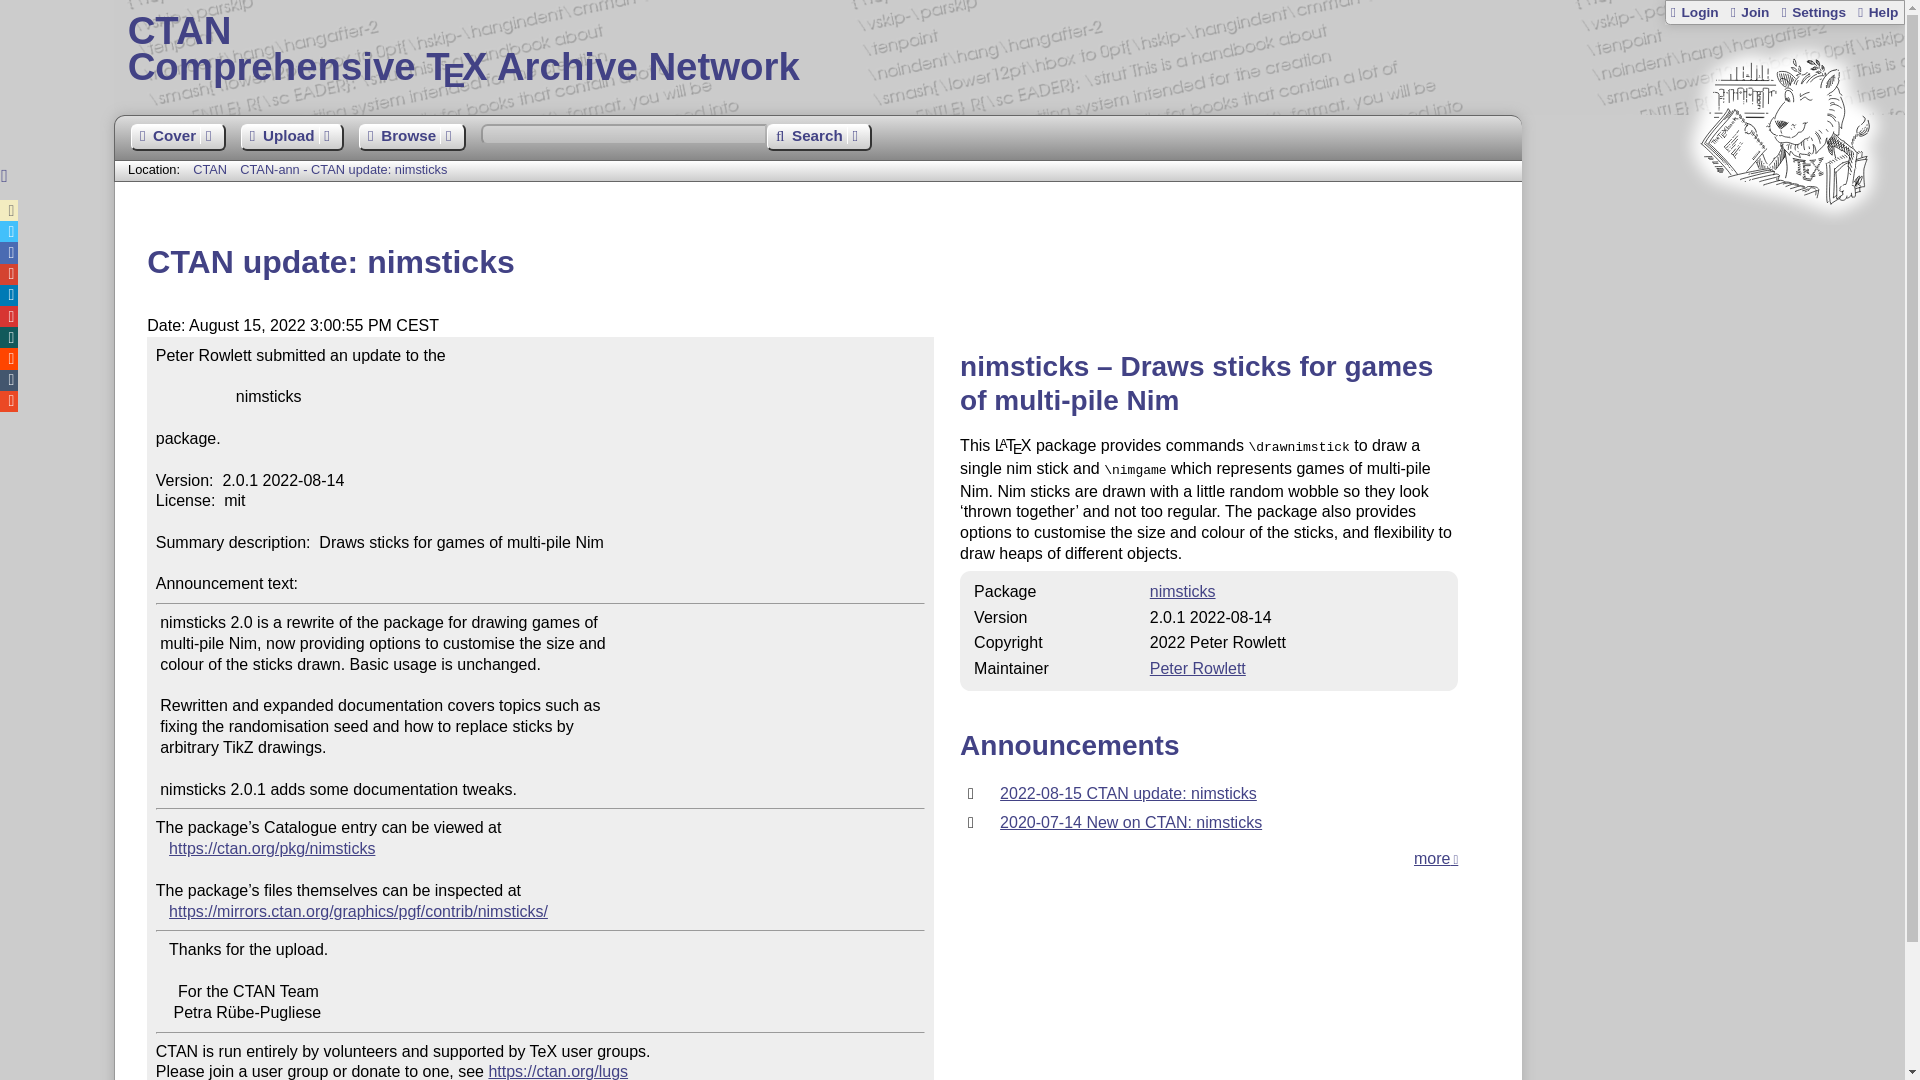  Describe the element at coordinates (1182, 592) in the screenshot. I see `CTAN` at that location.